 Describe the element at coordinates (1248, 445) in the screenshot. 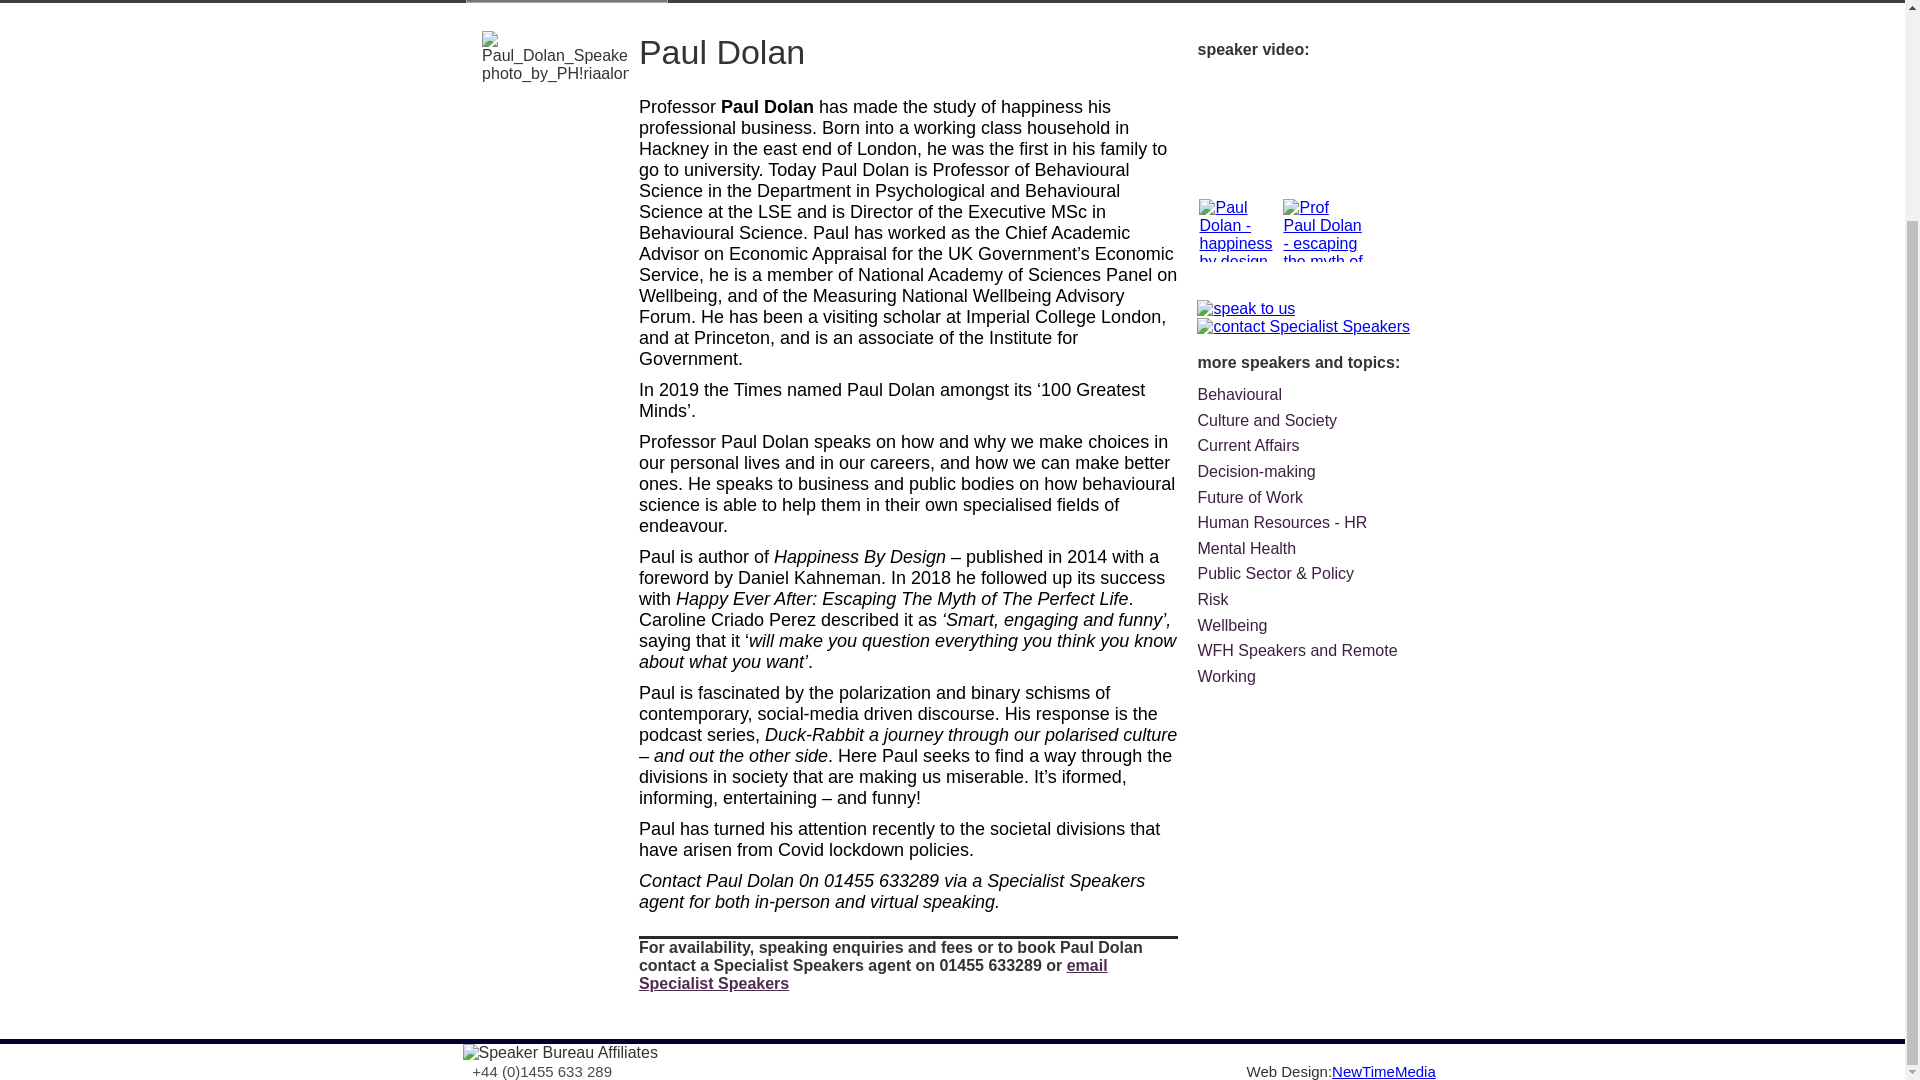

I see `Current Affairs` at that location.